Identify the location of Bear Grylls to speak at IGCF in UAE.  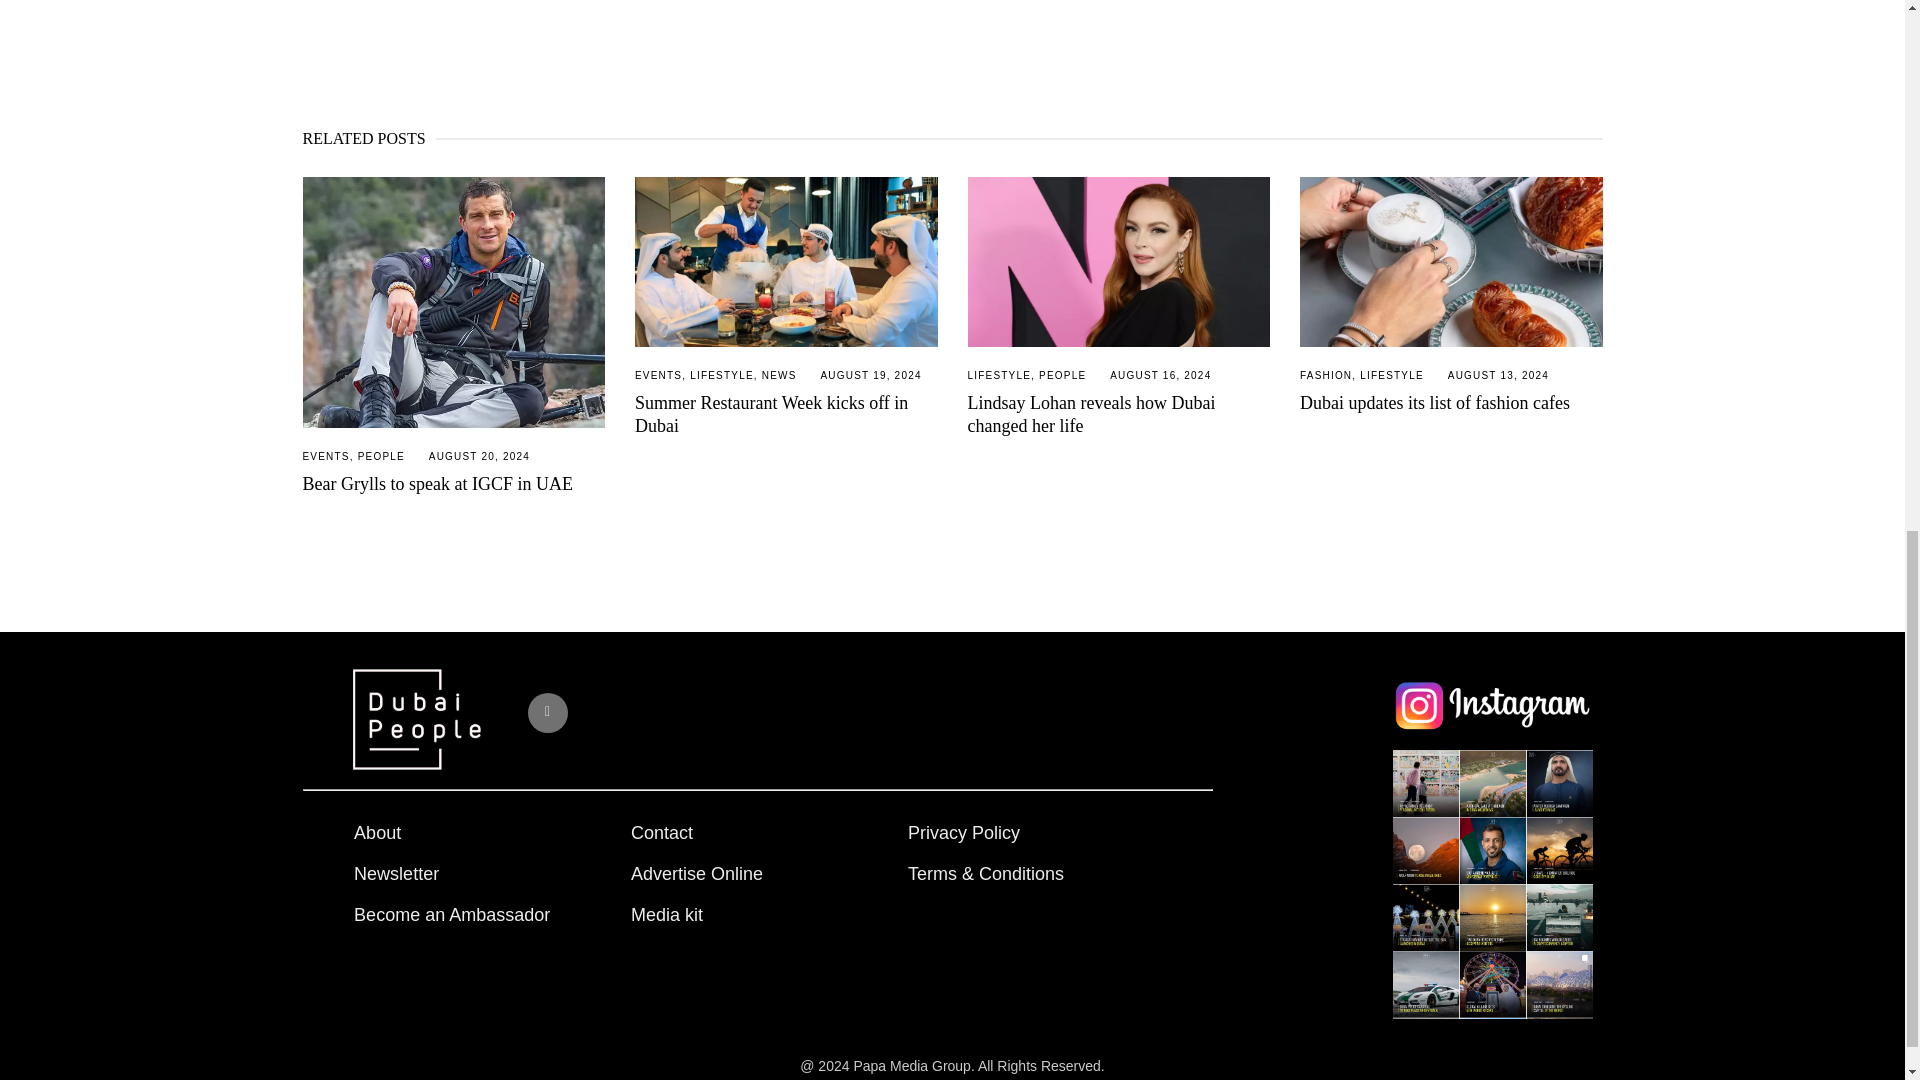
(452, 302).